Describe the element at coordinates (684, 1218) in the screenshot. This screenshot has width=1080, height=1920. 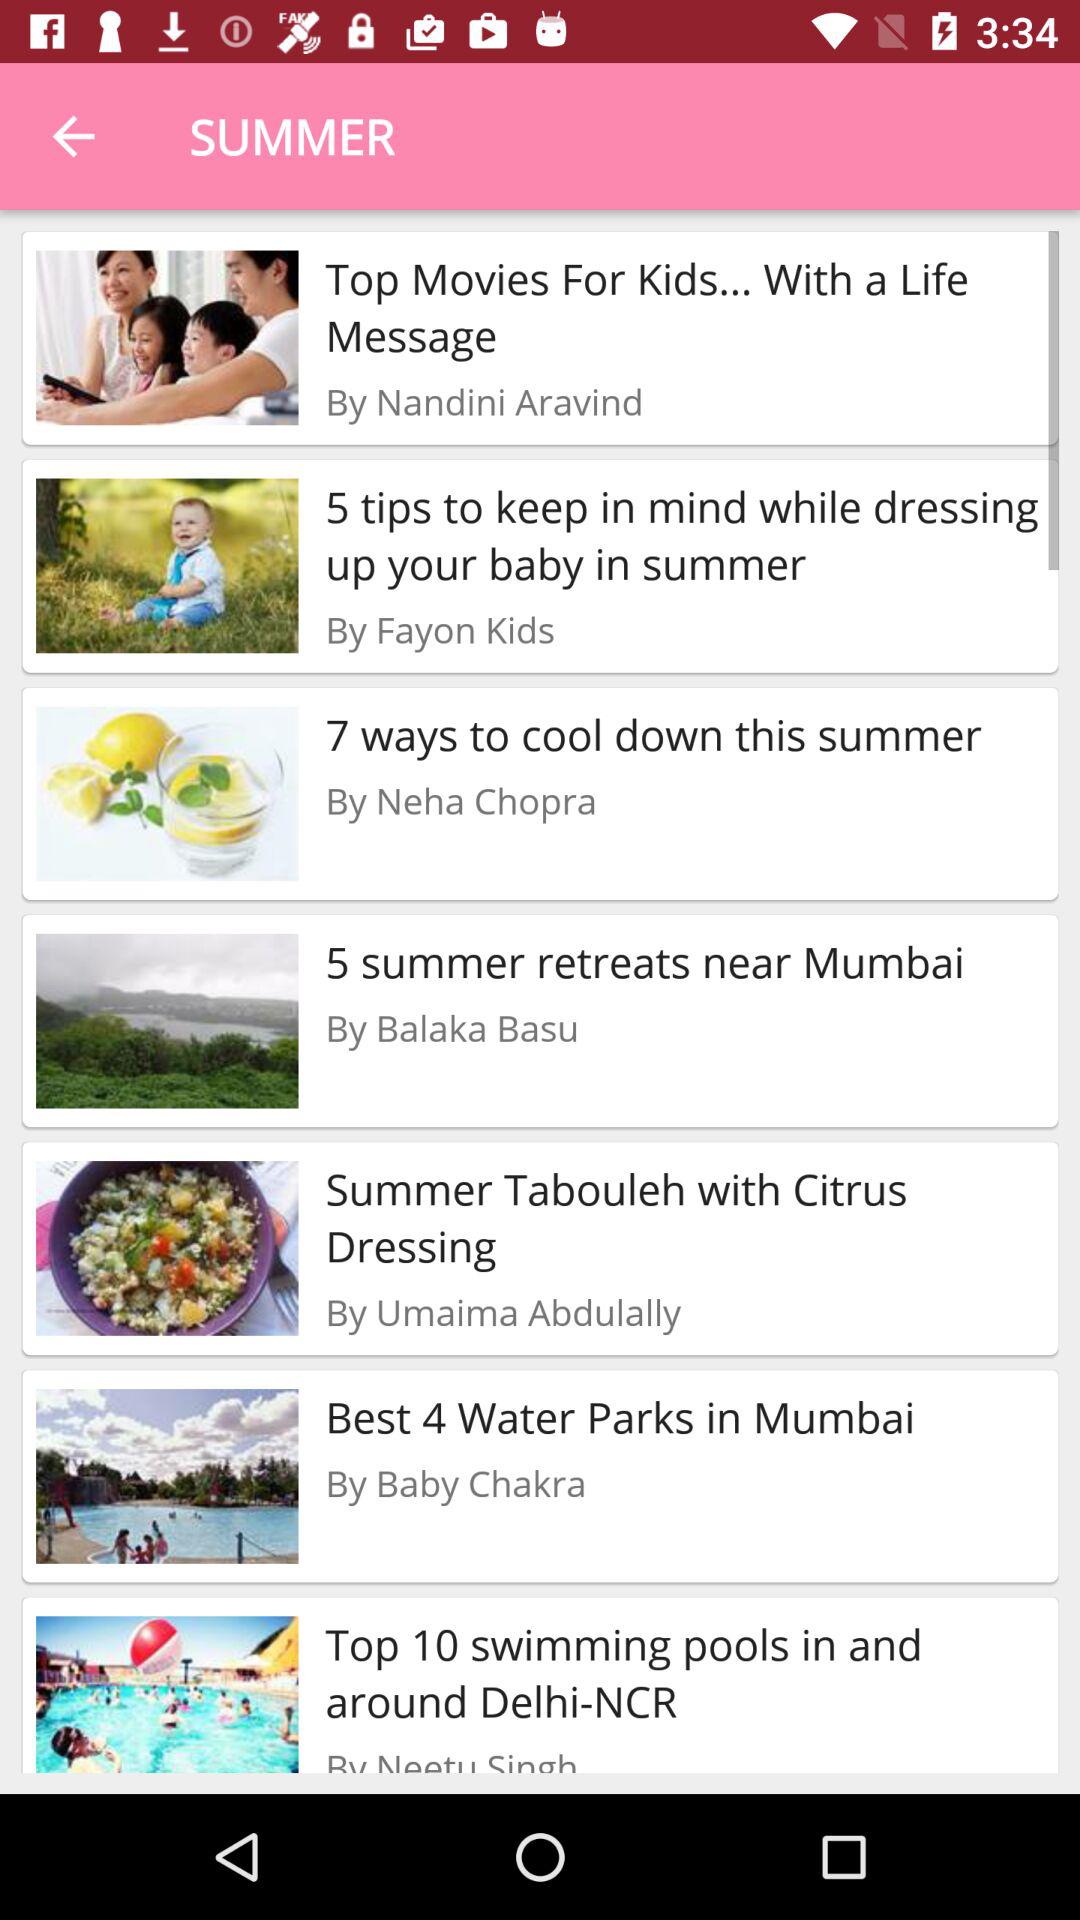
I see `click the summer tabouleh with icon` at that location.